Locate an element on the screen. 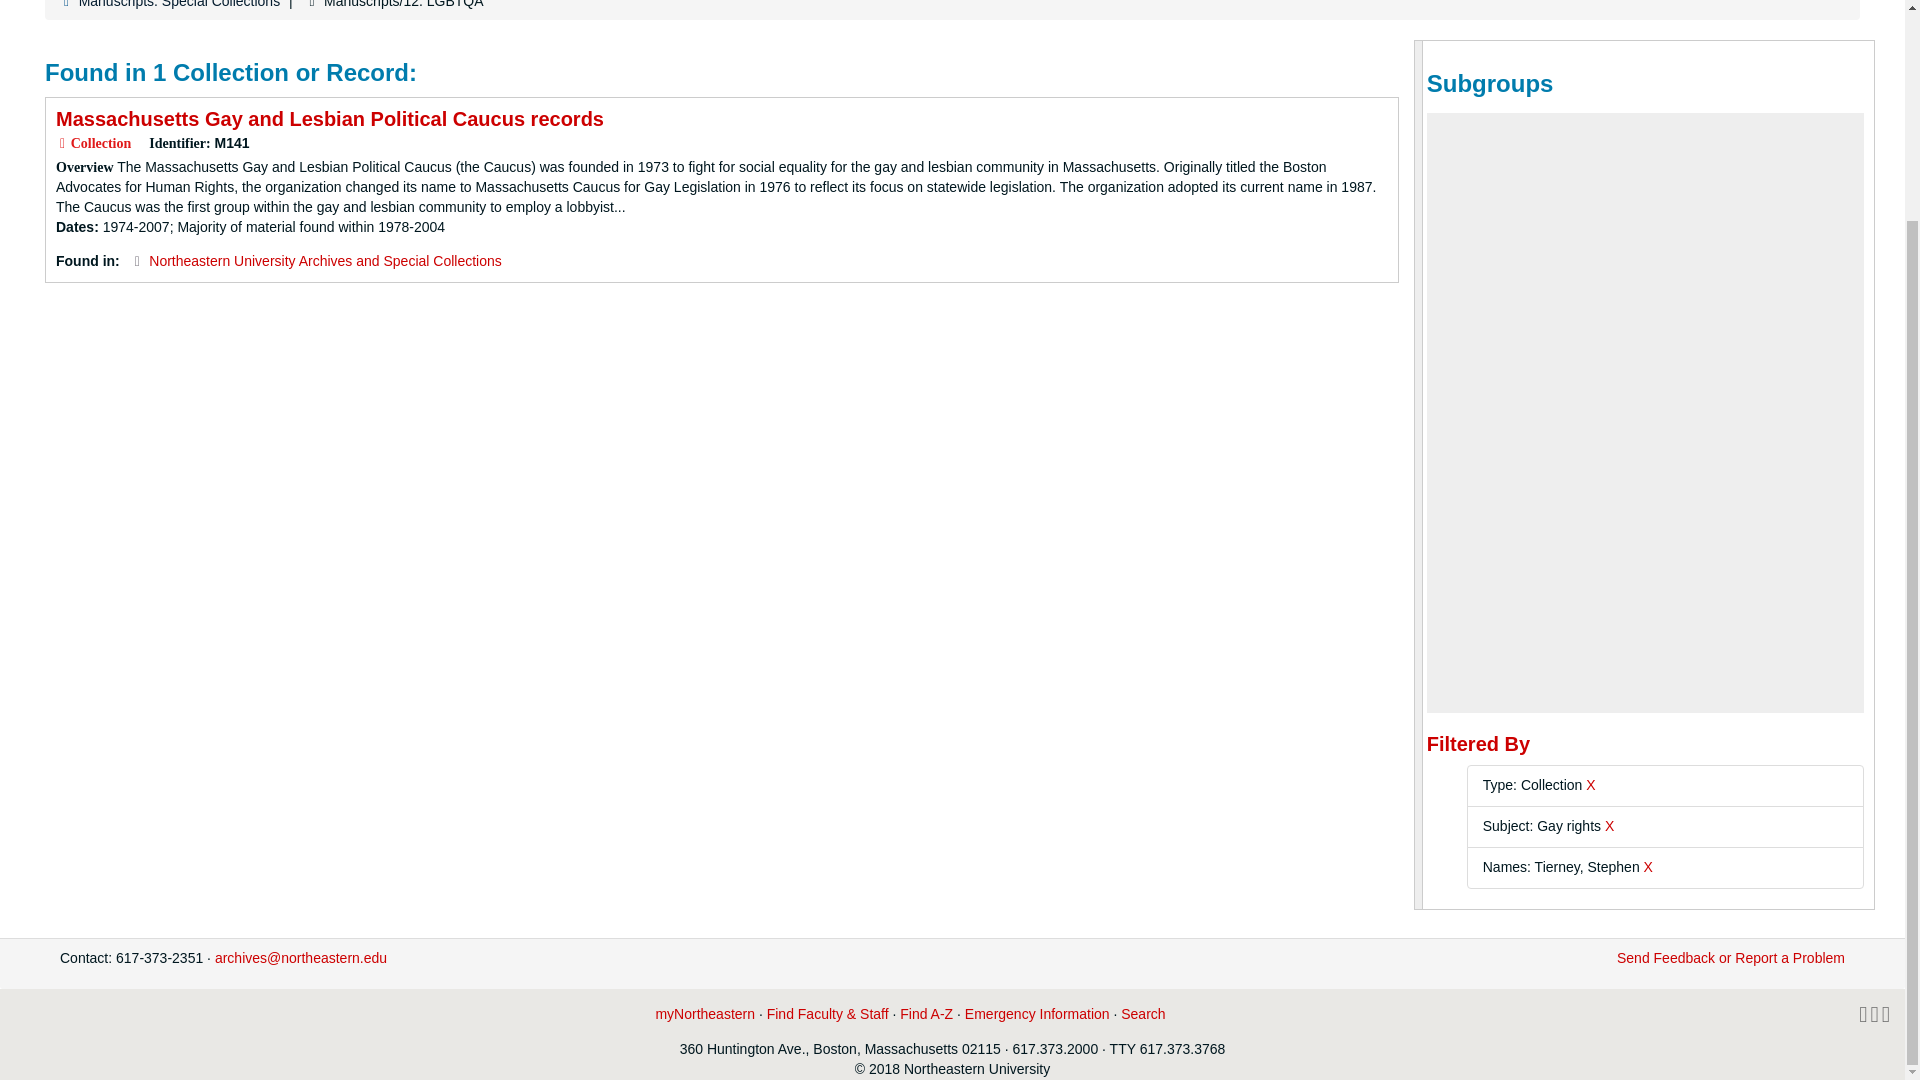 This screenshot has width=1920, height=1080. Find A-Z is located at coordinates (926, 1013).